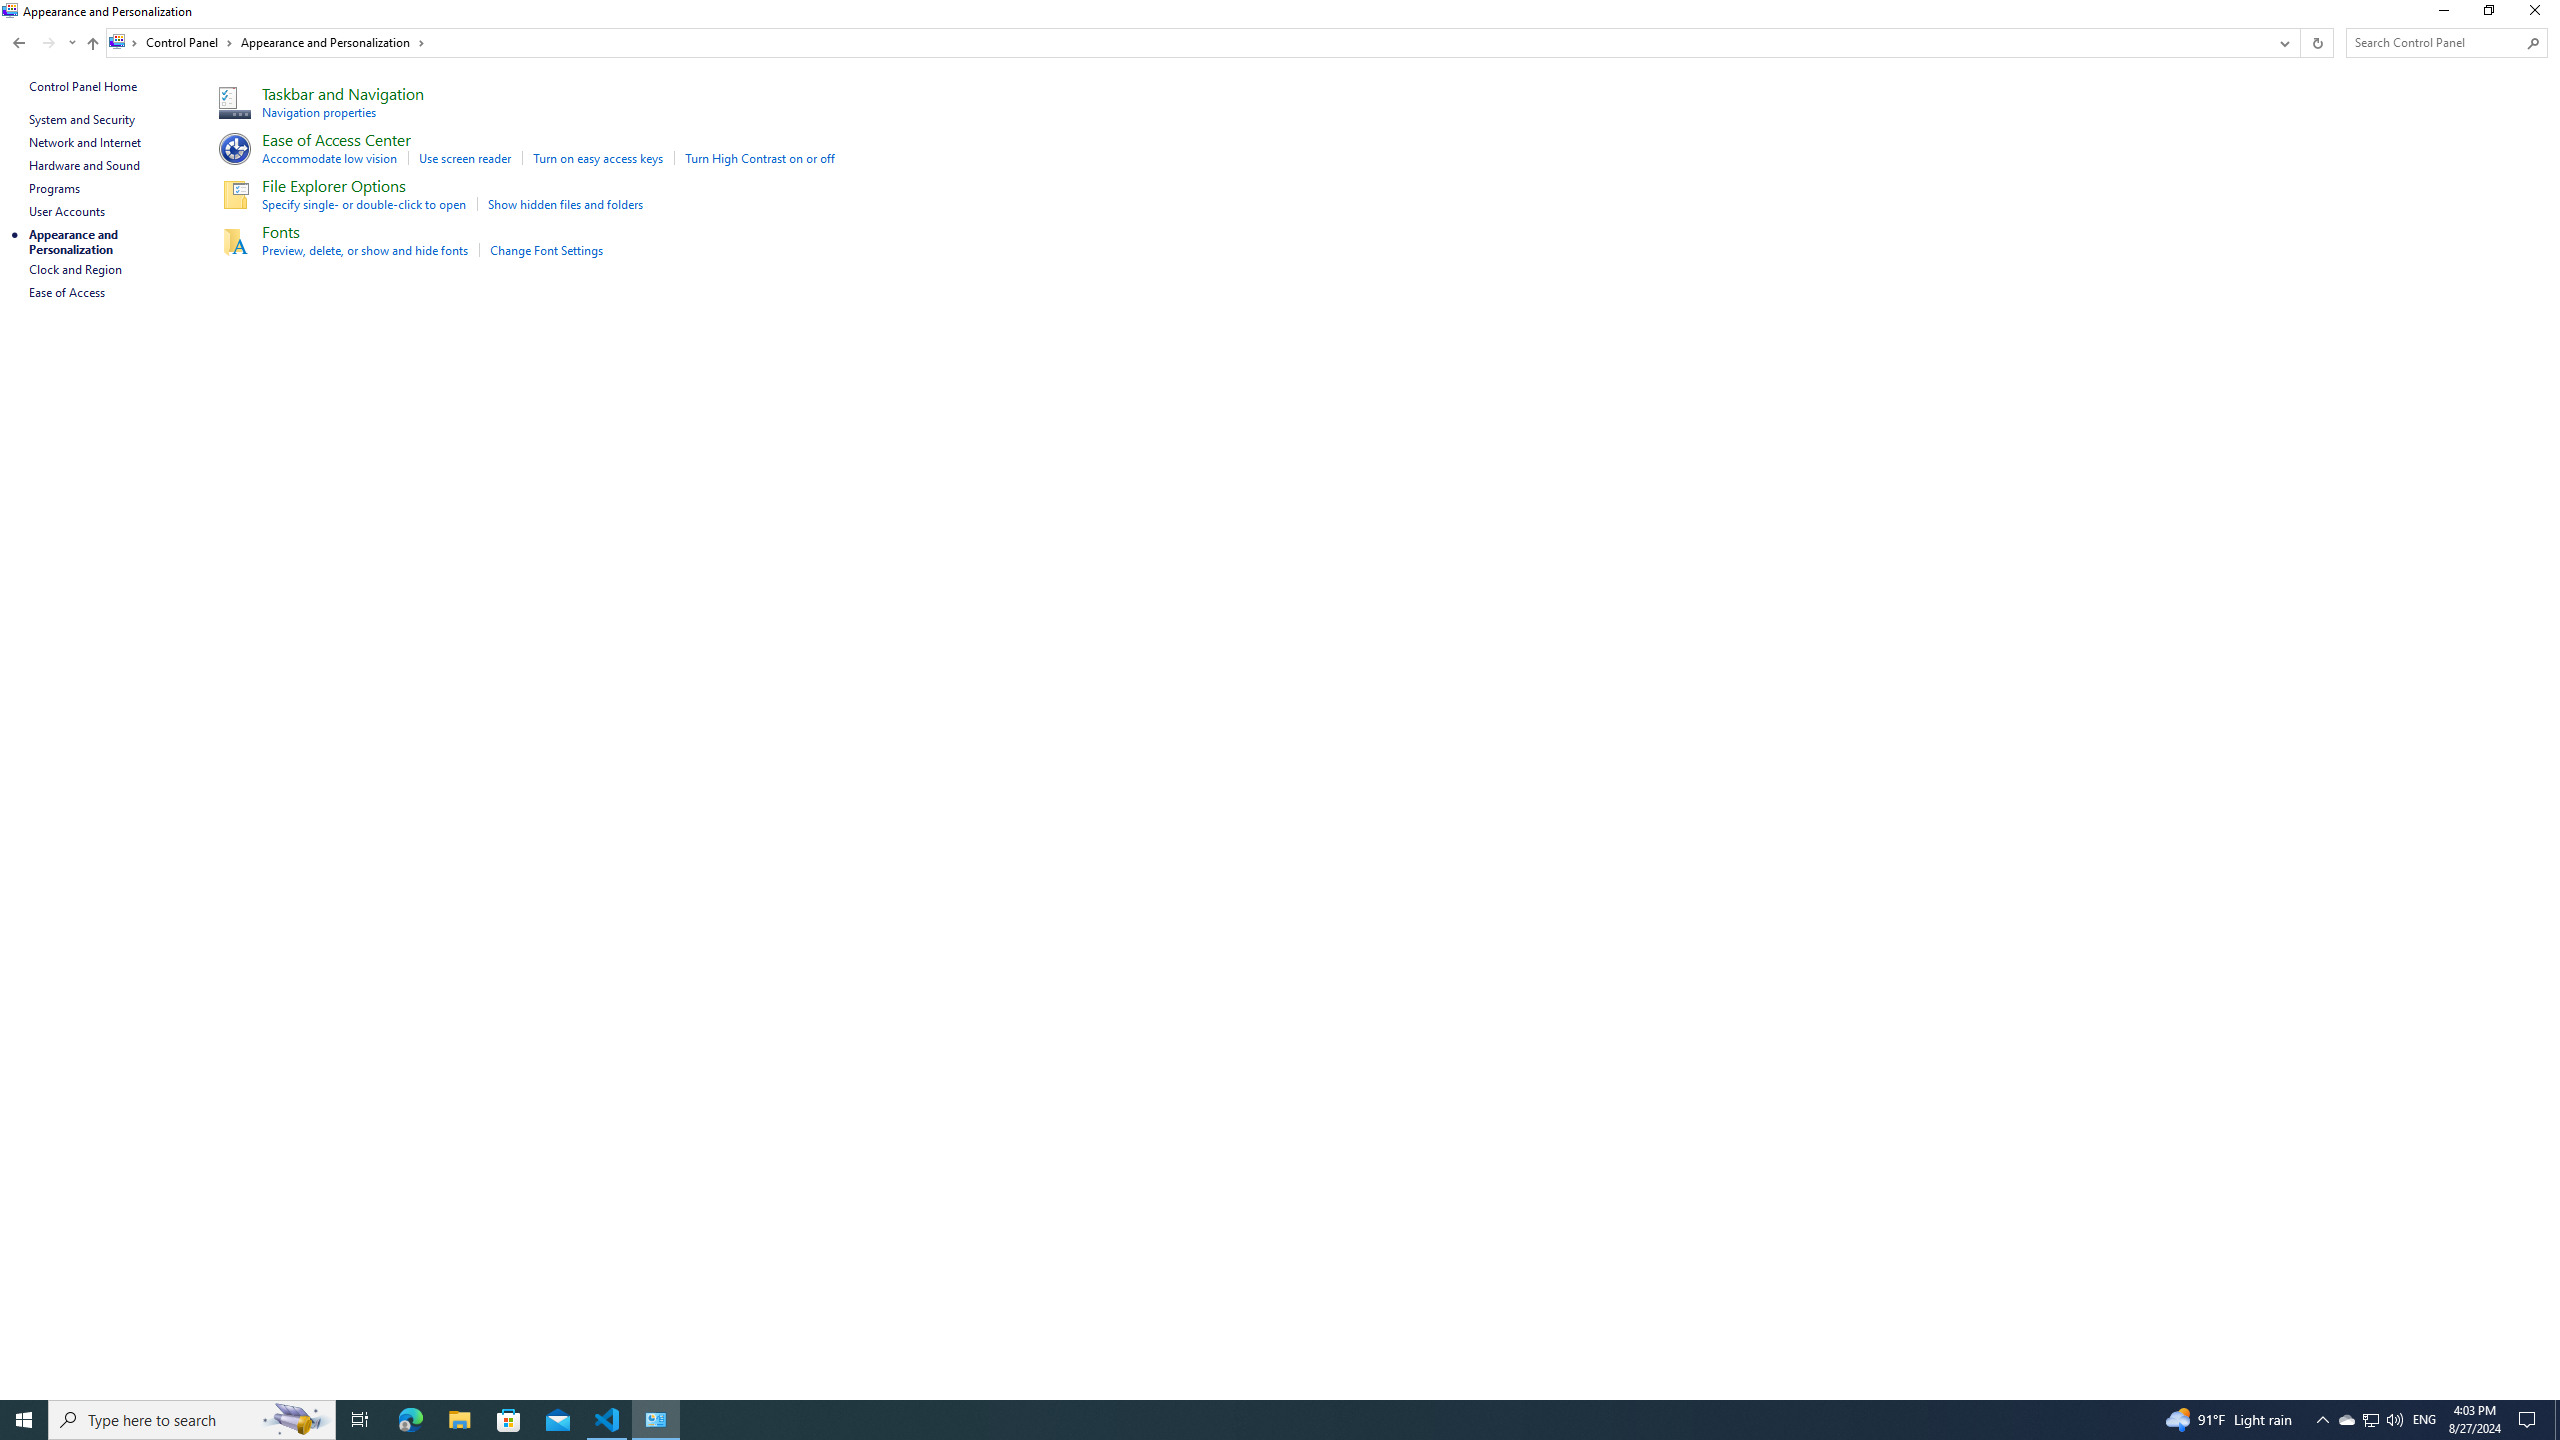 Image resolution: width=2560 pixels, height=1440 pixels. I want to click on Change Font Settings, so click(546, 250).